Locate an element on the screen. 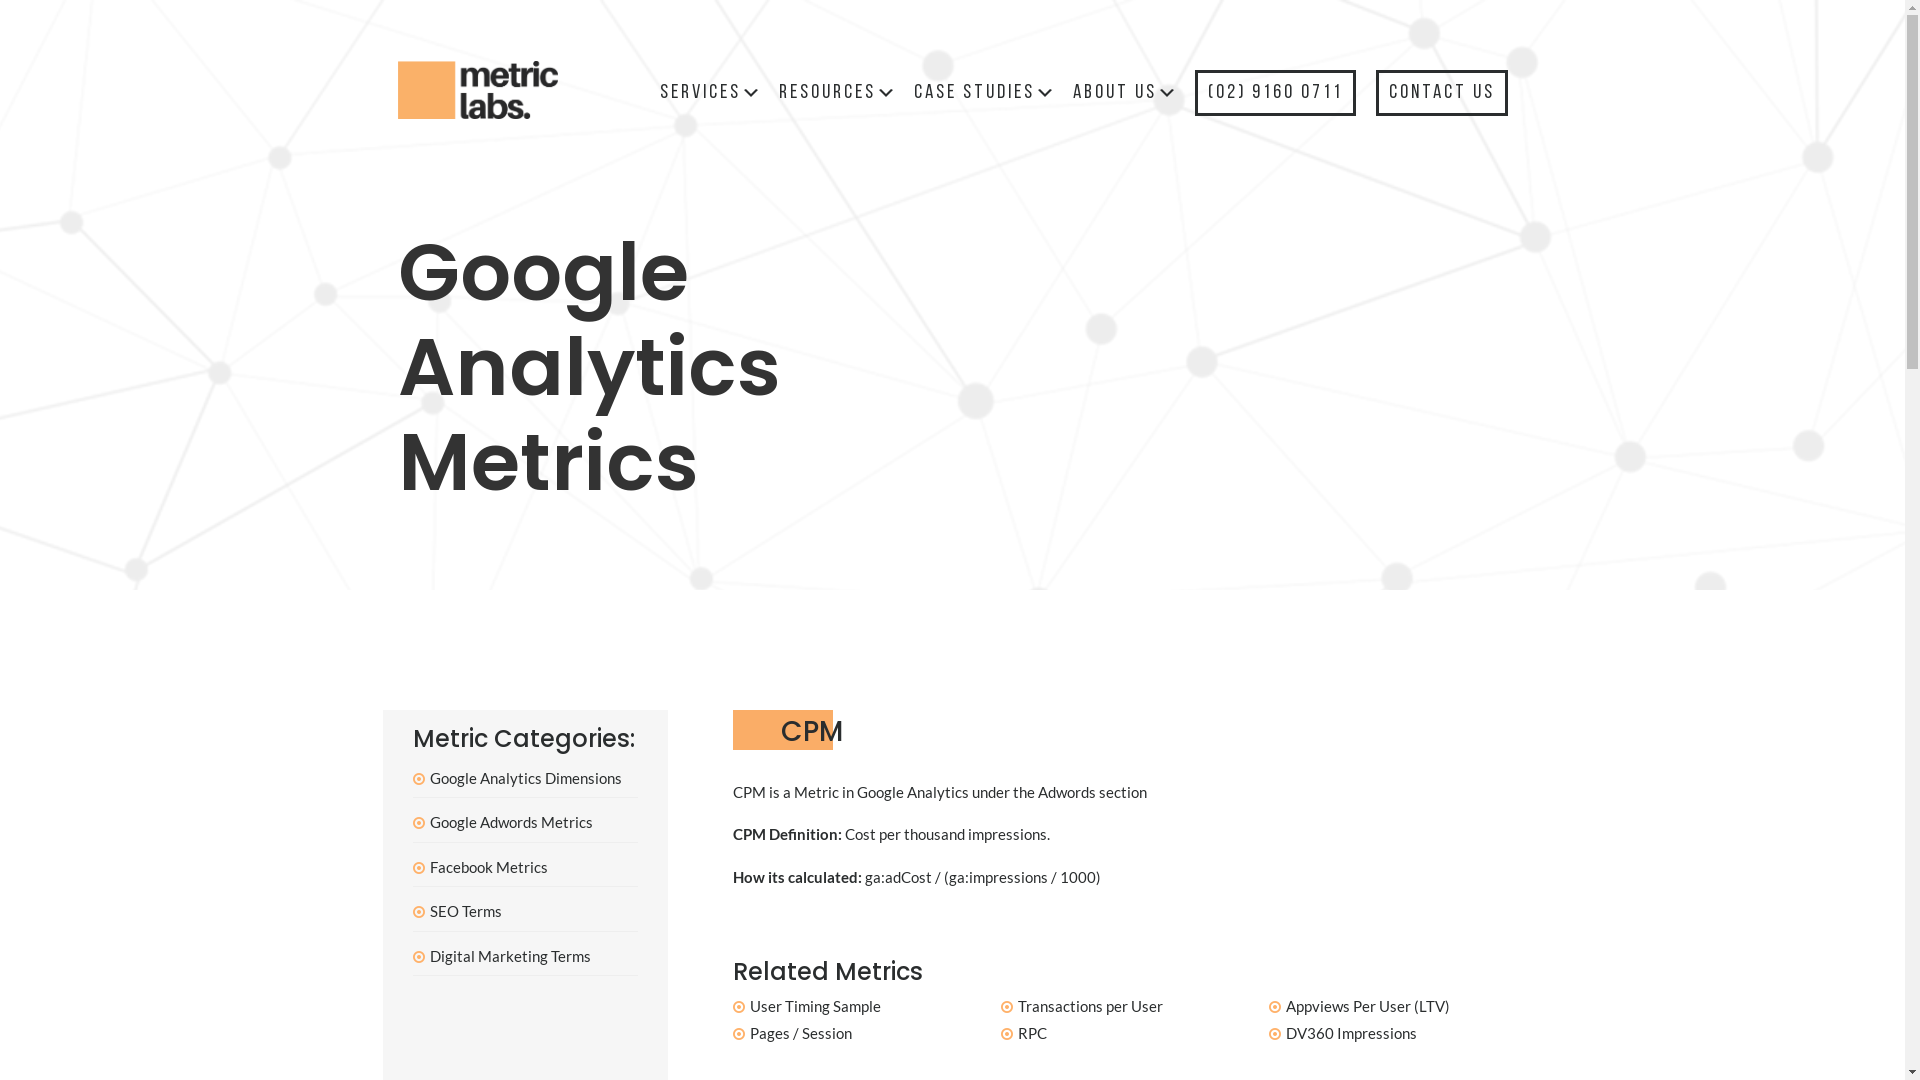  Case Studies is located at coordinates (986, 92).